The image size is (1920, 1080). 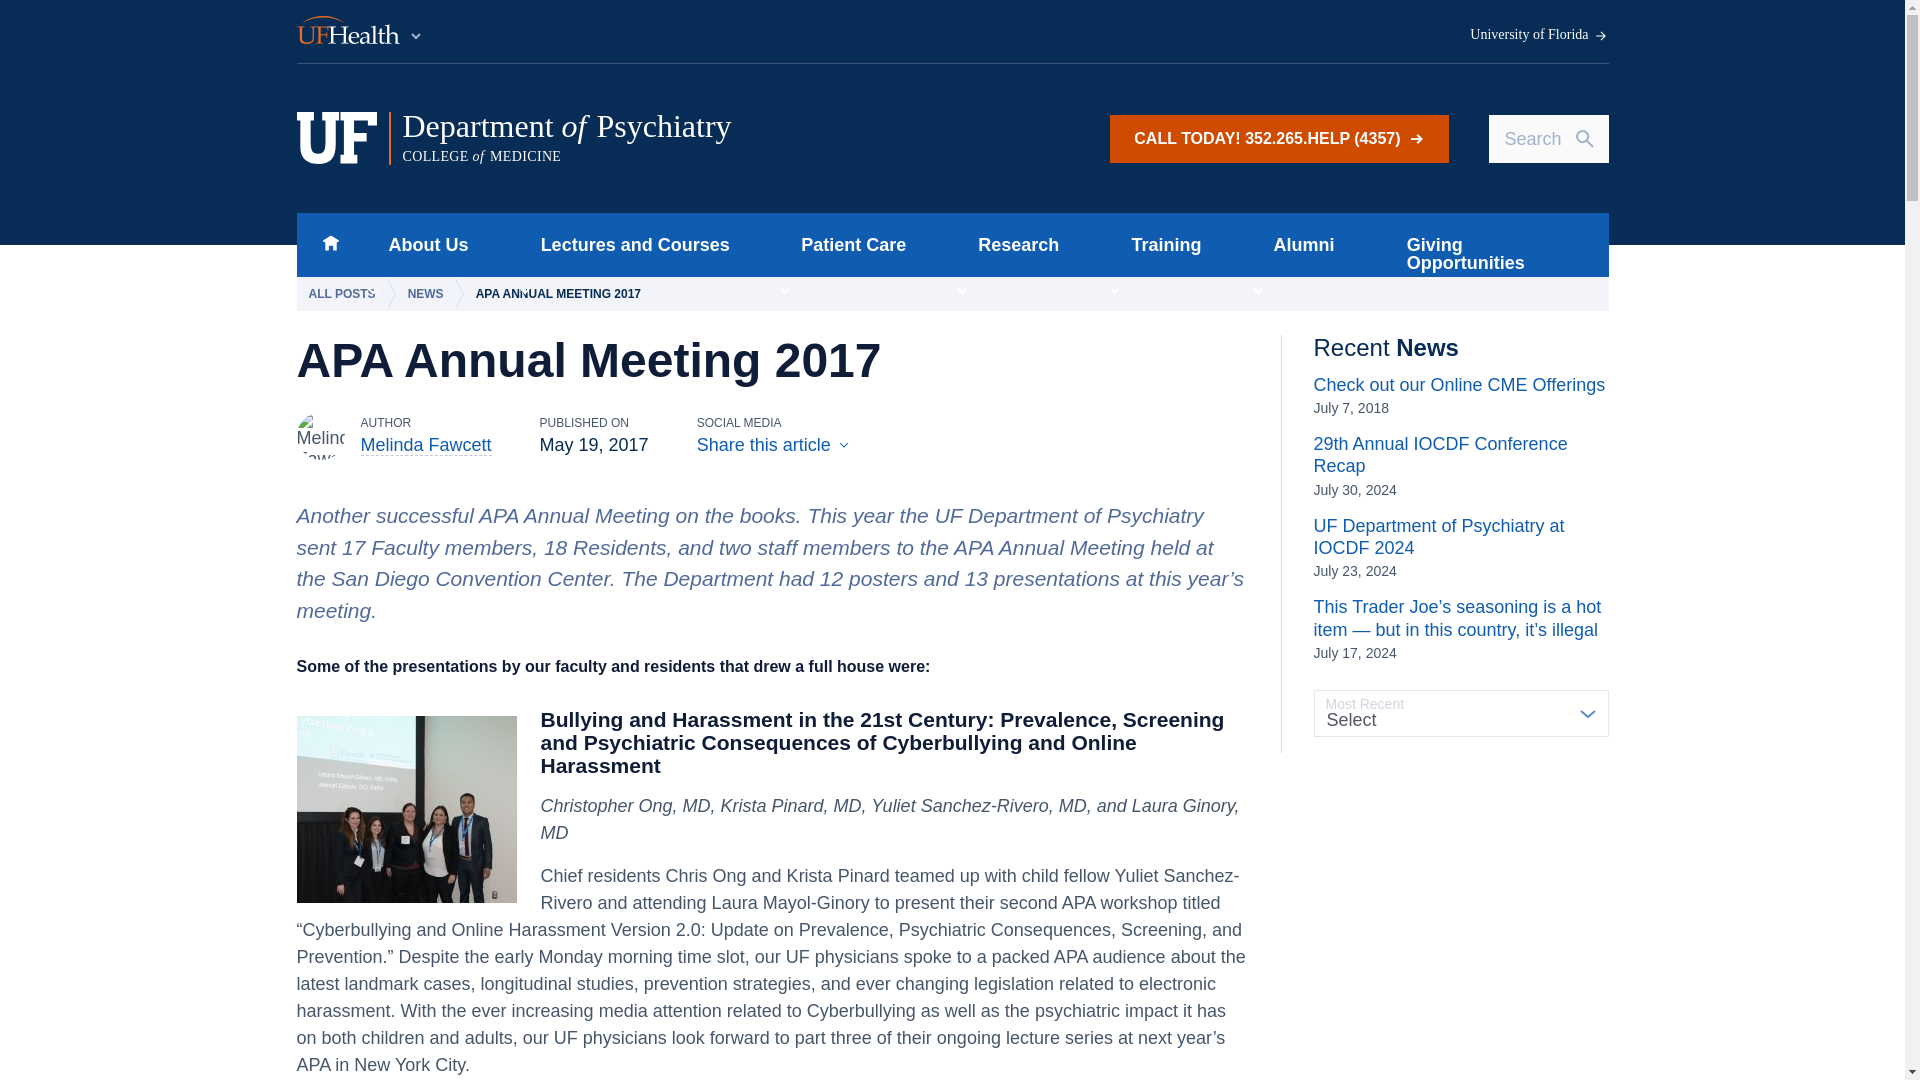 What do you see at coordinates (628, 244) in the screenshot?
I see `Home` at bounding box center [628, 244].